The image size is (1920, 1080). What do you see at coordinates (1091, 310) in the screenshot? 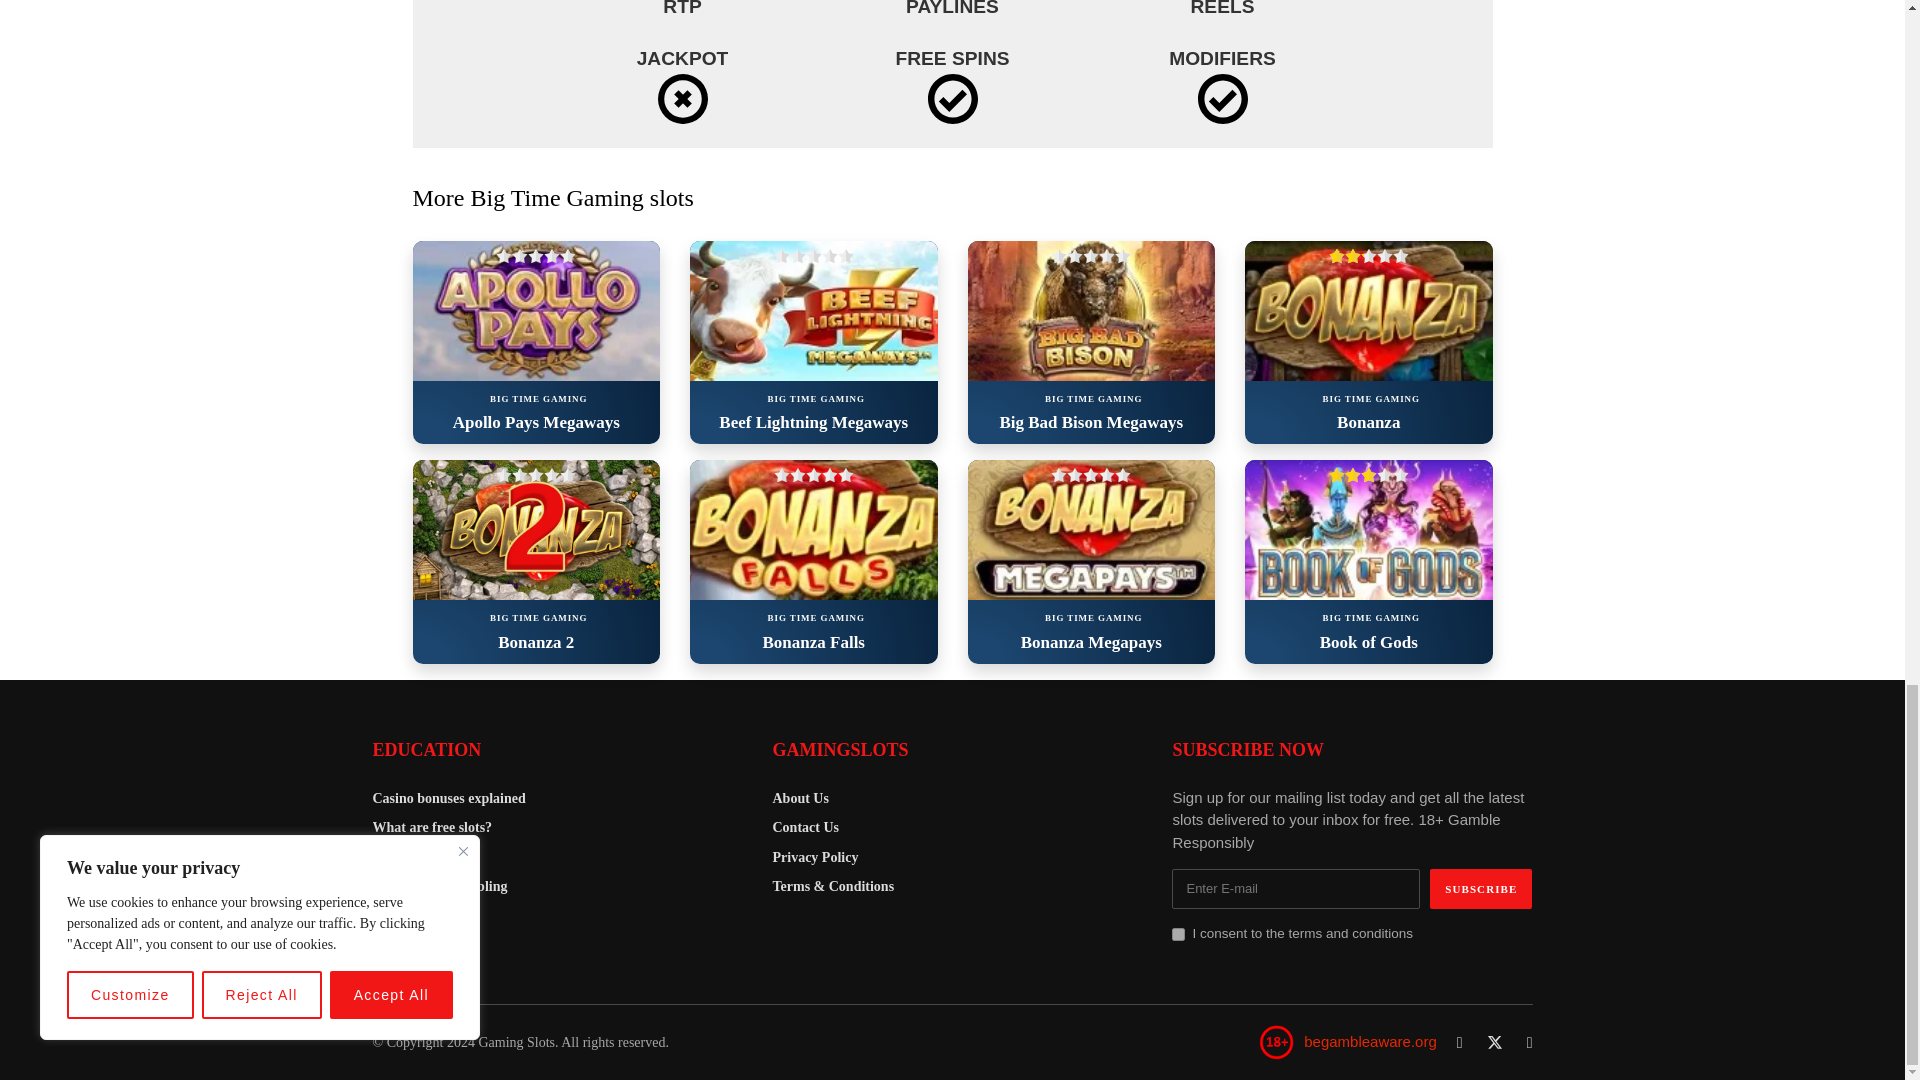
I see `Big Bad Bison Megaways slot` at bounding box center [1091, 310].